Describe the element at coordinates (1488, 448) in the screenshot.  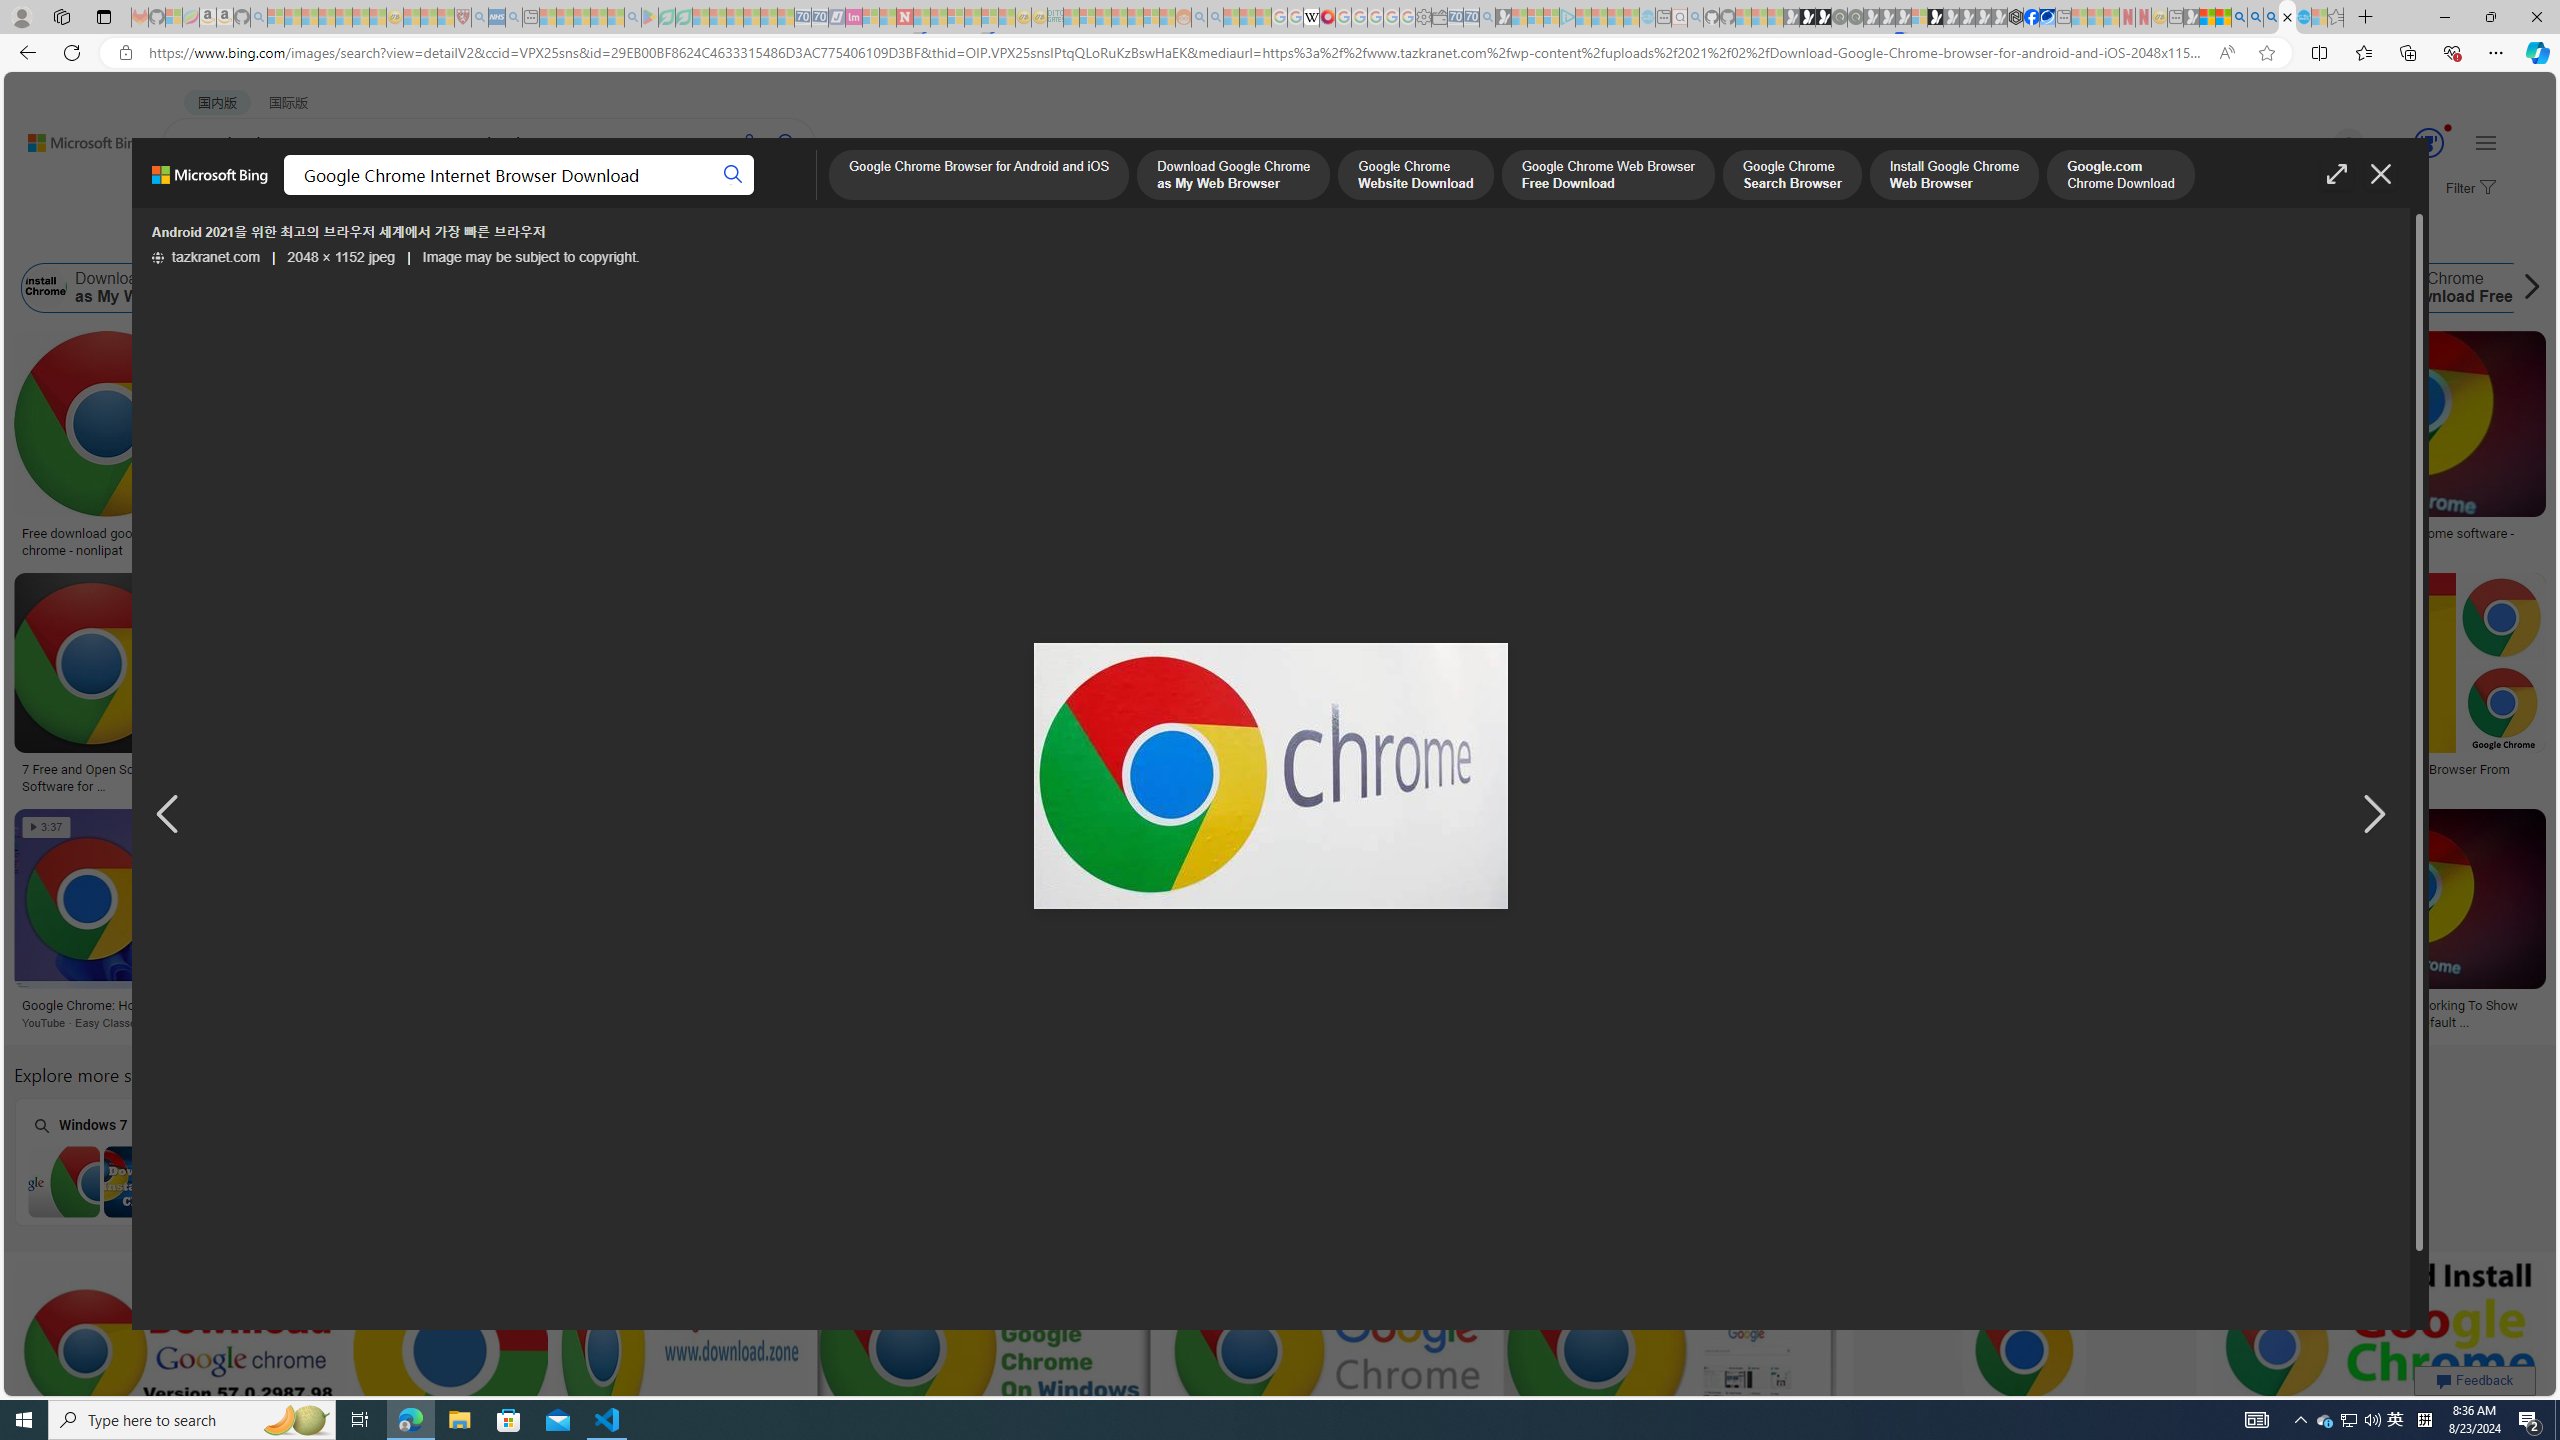
I see `wizardsgase - BlogSave` at that location.